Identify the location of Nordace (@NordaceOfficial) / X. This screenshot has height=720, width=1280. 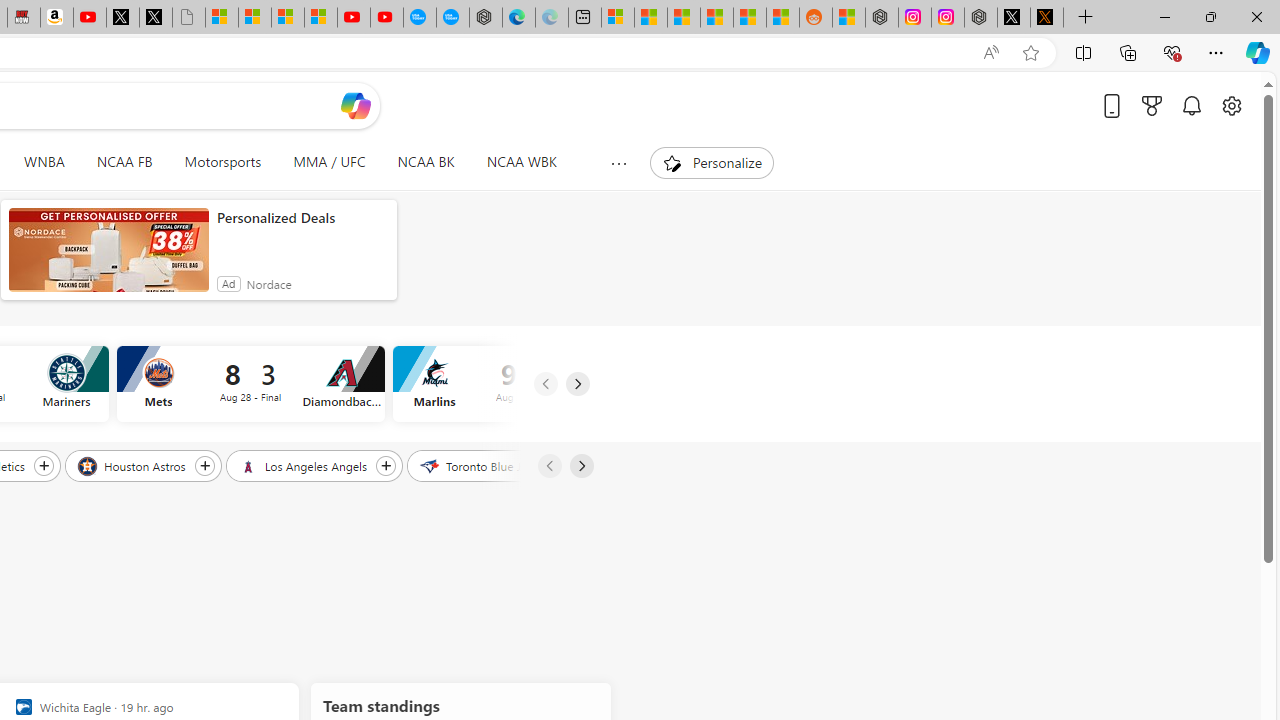
(1014, 18).